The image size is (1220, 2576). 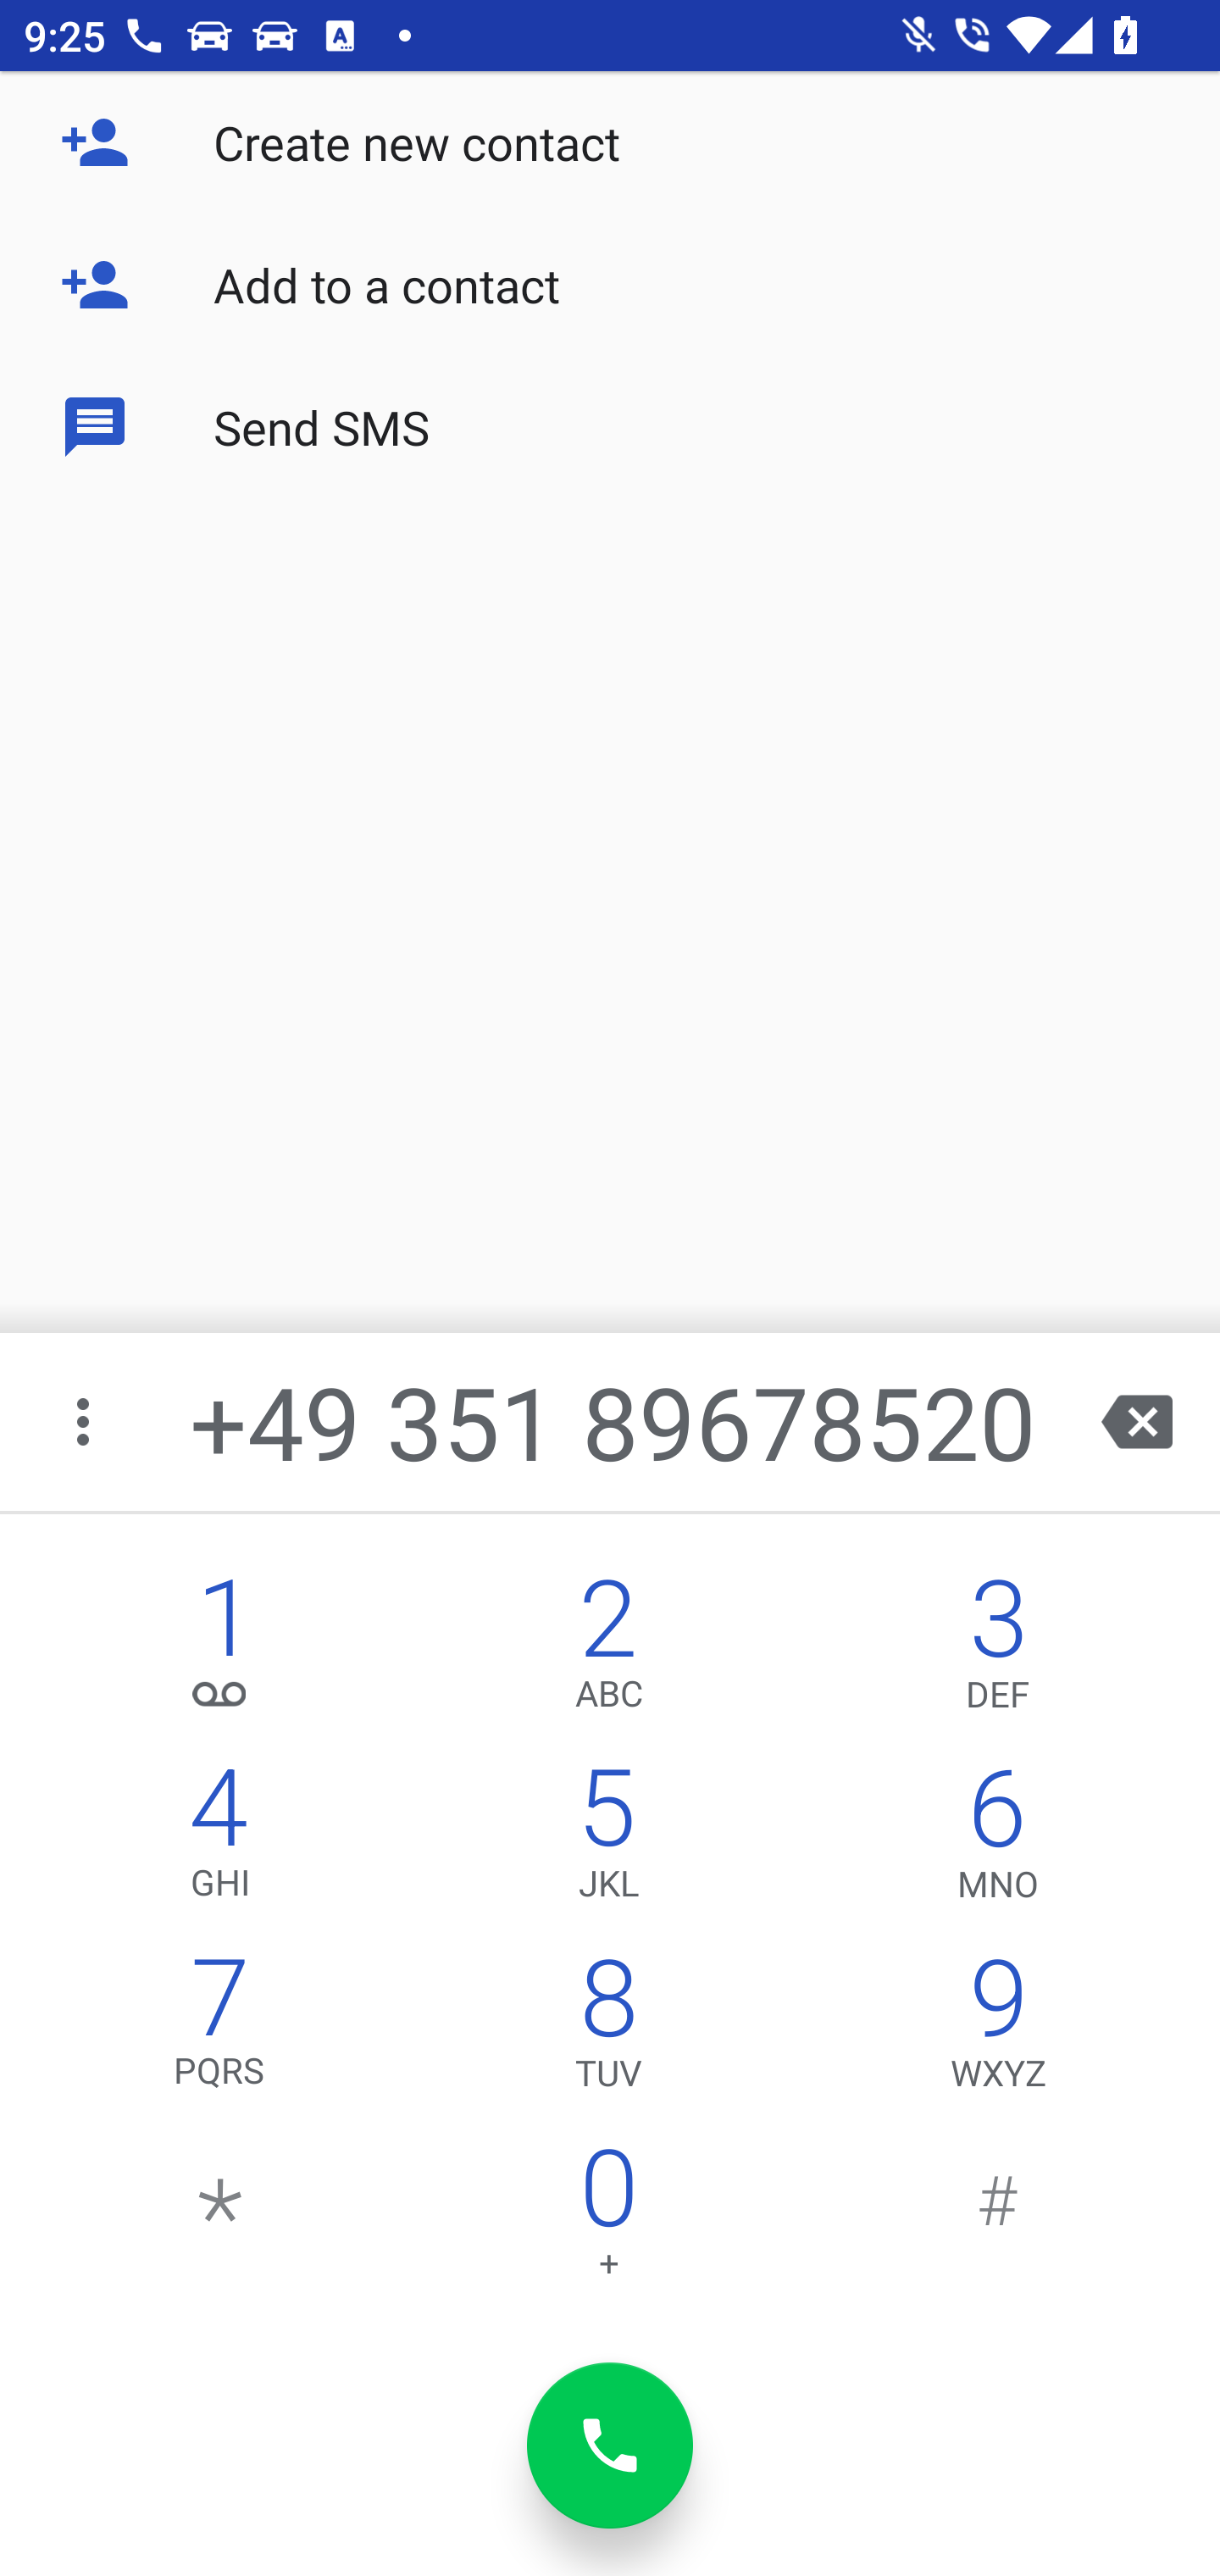 I want to click on 6,MNO 6 MNO, so click(x=998, y=1840).